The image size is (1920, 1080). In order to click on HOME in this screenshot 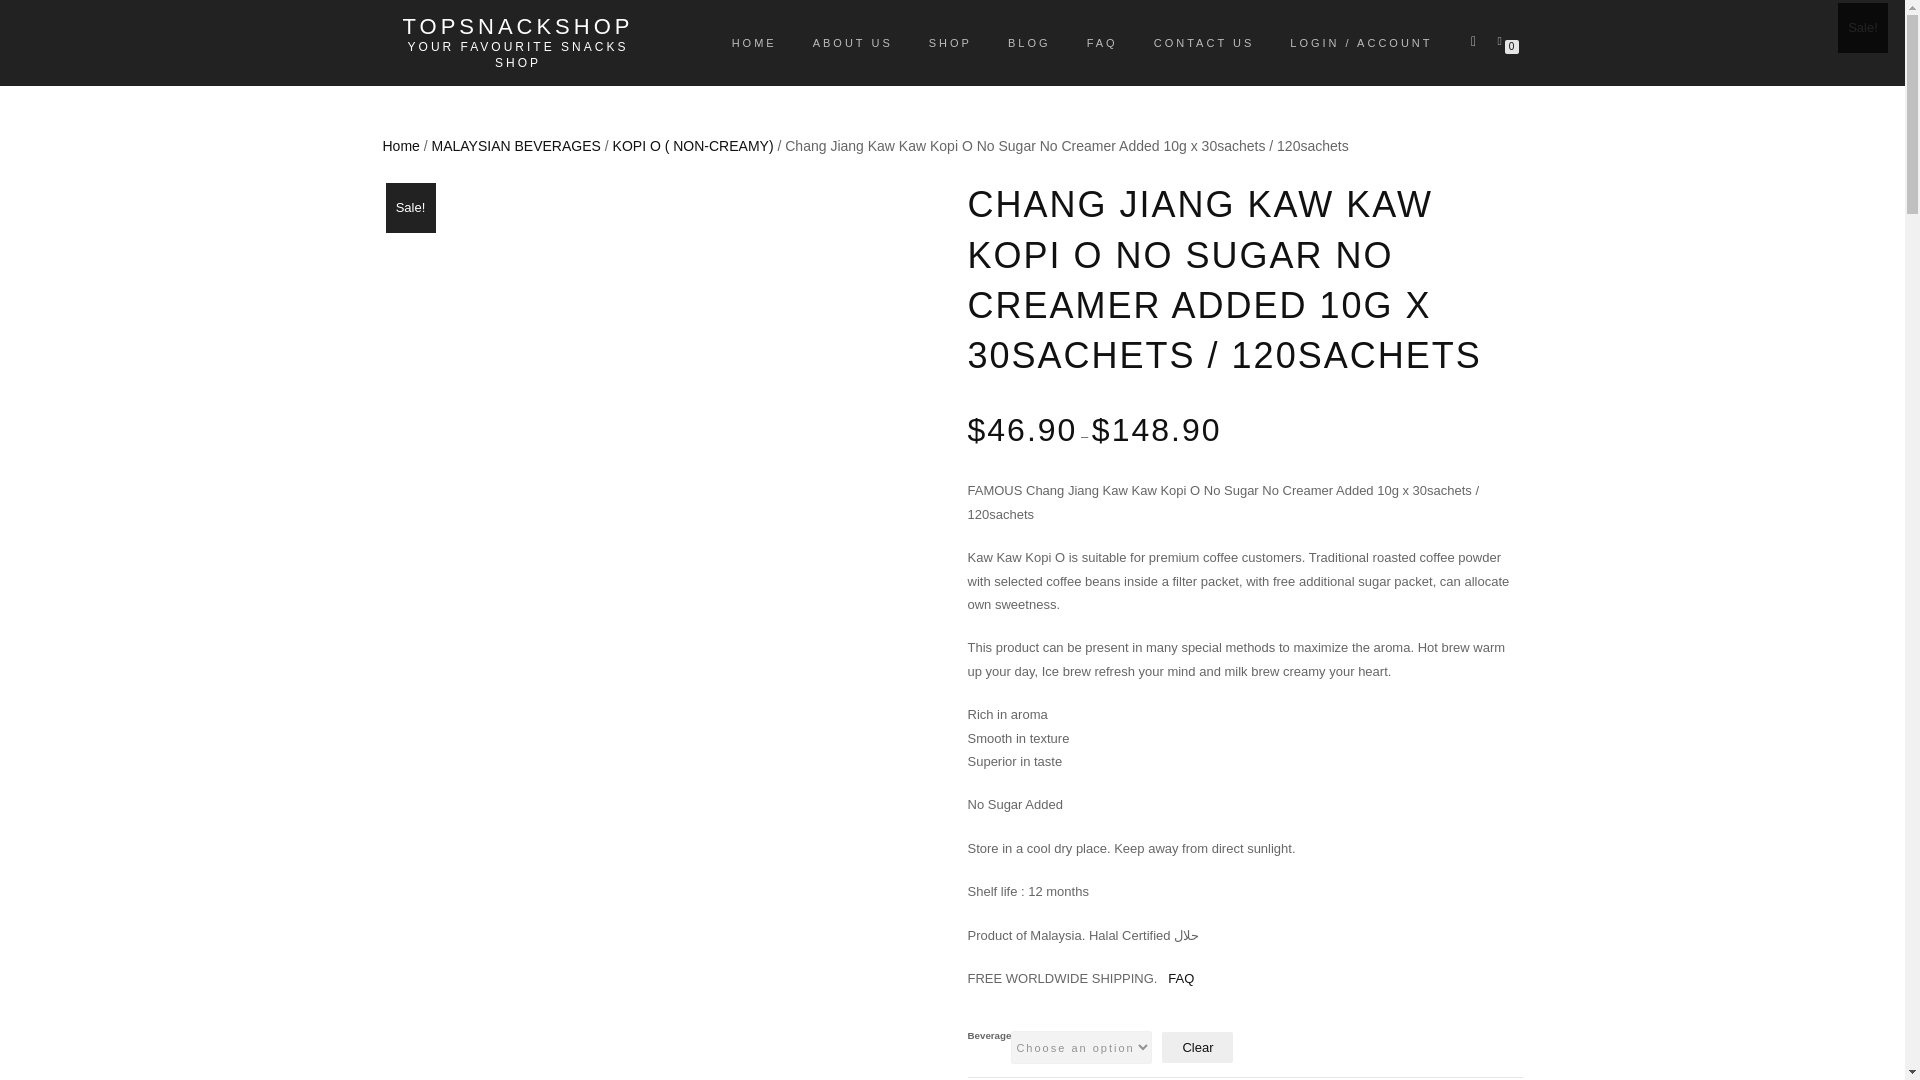, I will do `click(754, 43)`.